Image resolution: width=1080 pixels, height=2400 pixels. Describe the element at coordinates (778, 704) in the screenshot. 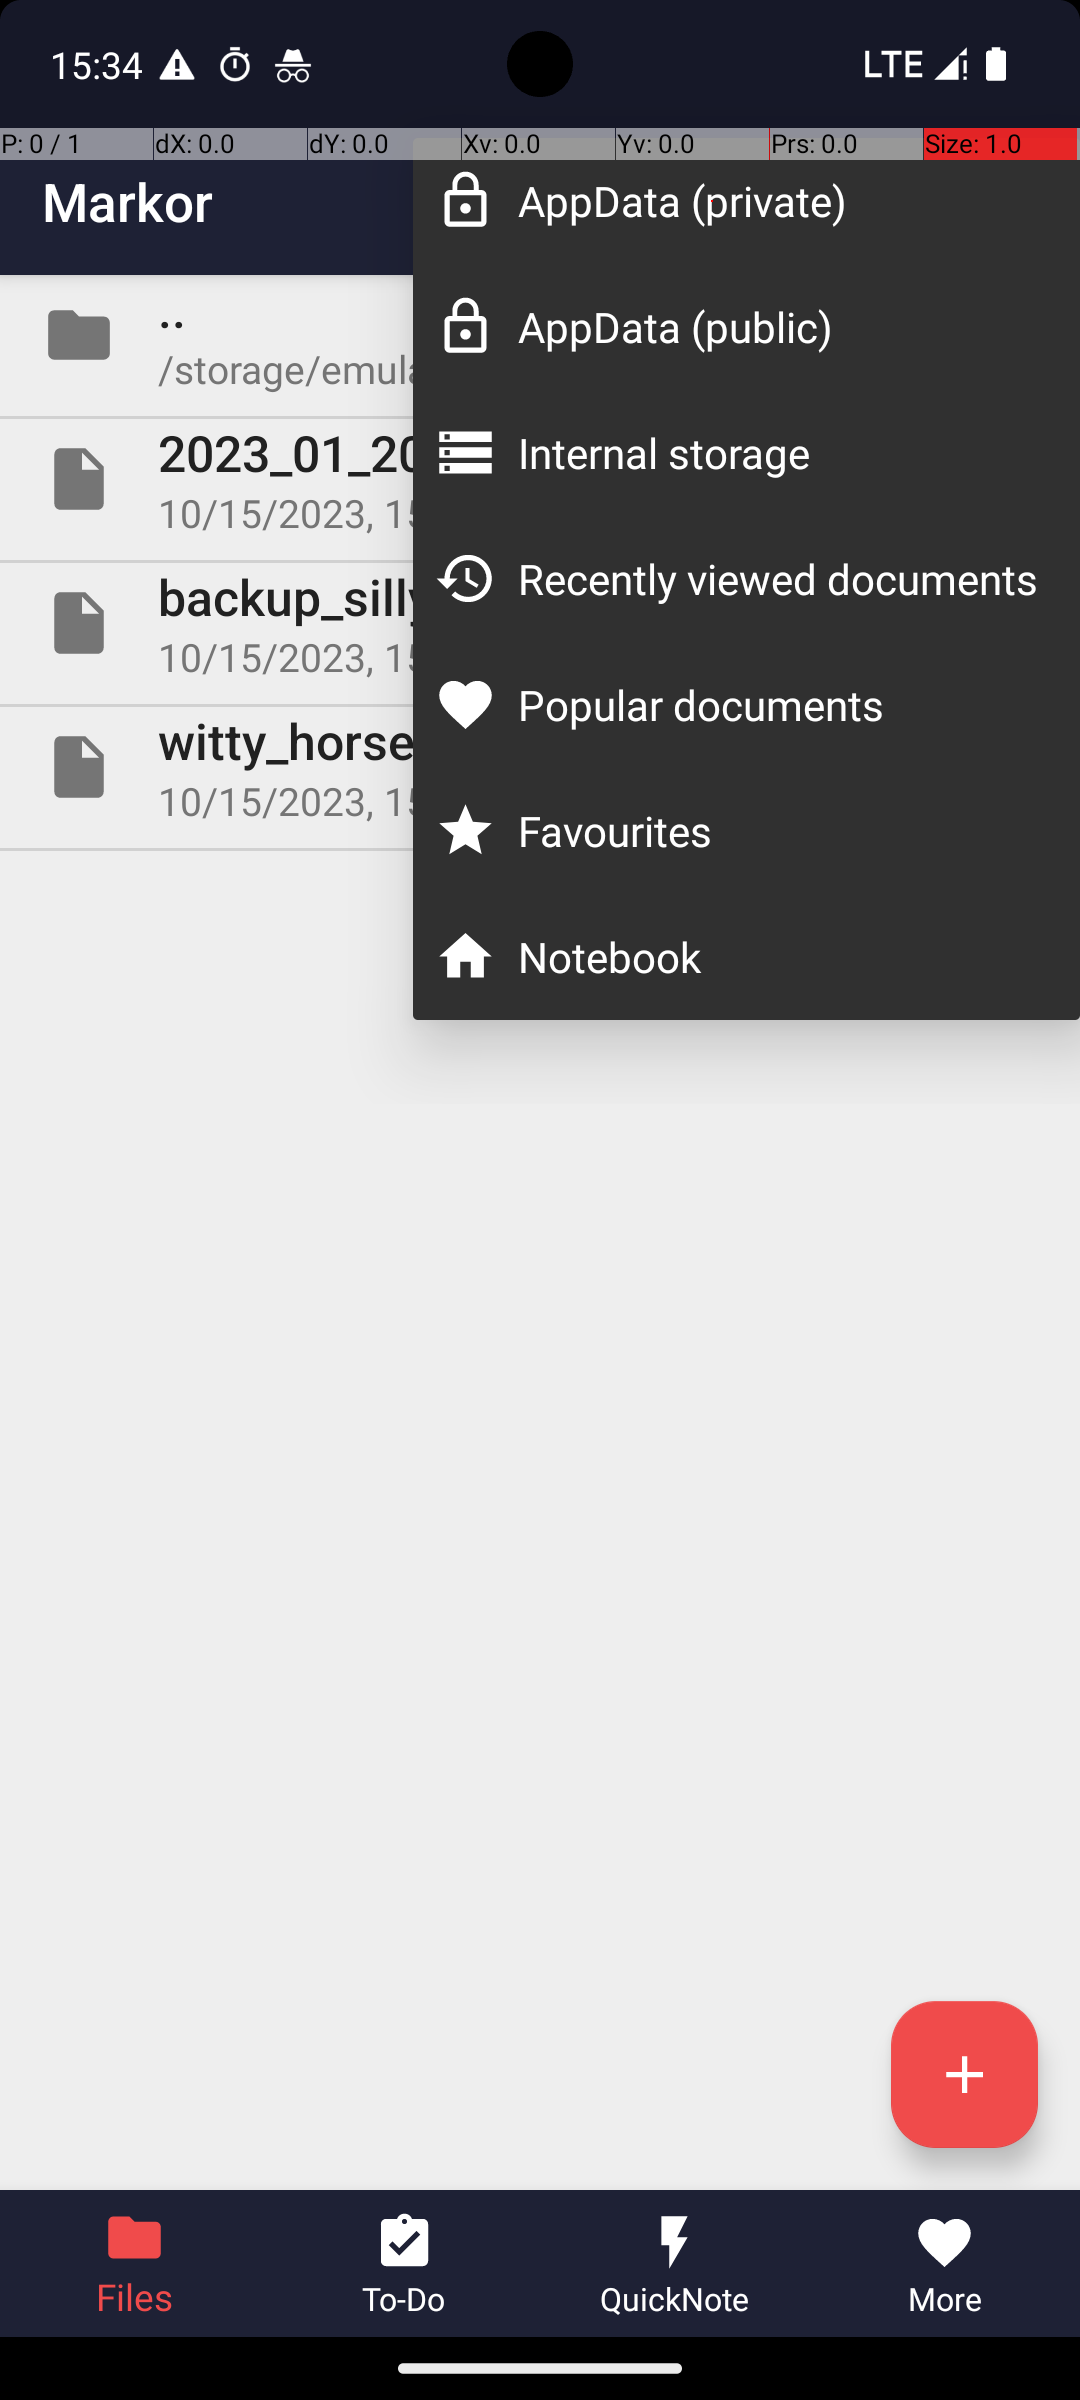

I see `Popular documents` at that location.